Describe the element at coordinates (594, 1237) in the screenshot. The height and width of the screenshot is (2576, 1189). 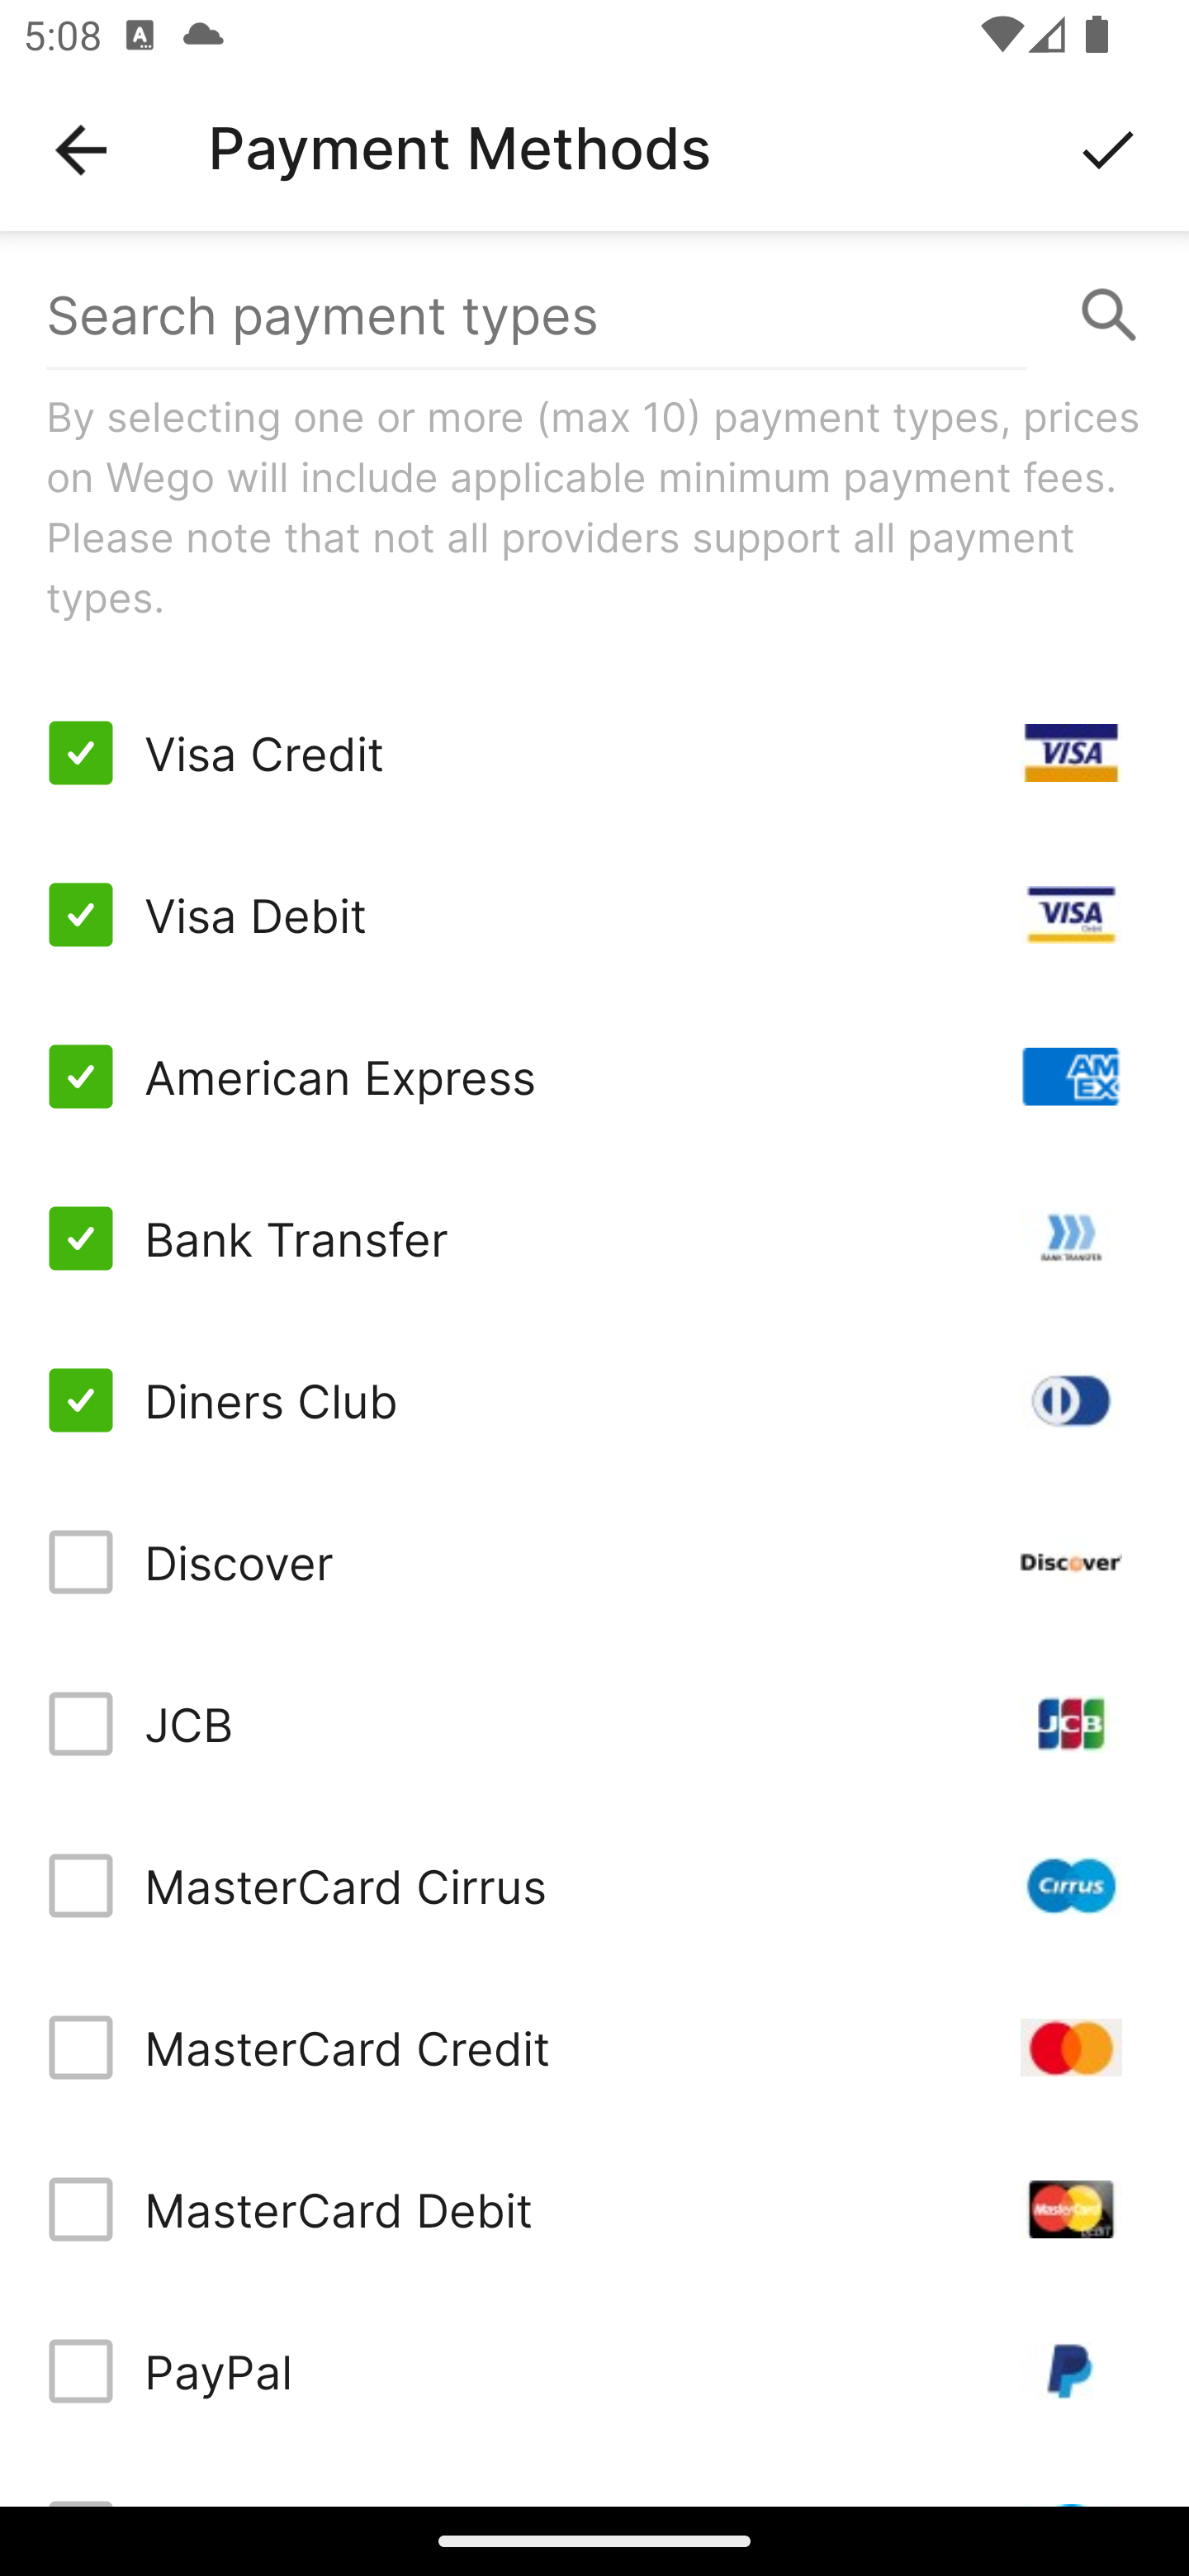
I see `Bank Transfer` at that location.